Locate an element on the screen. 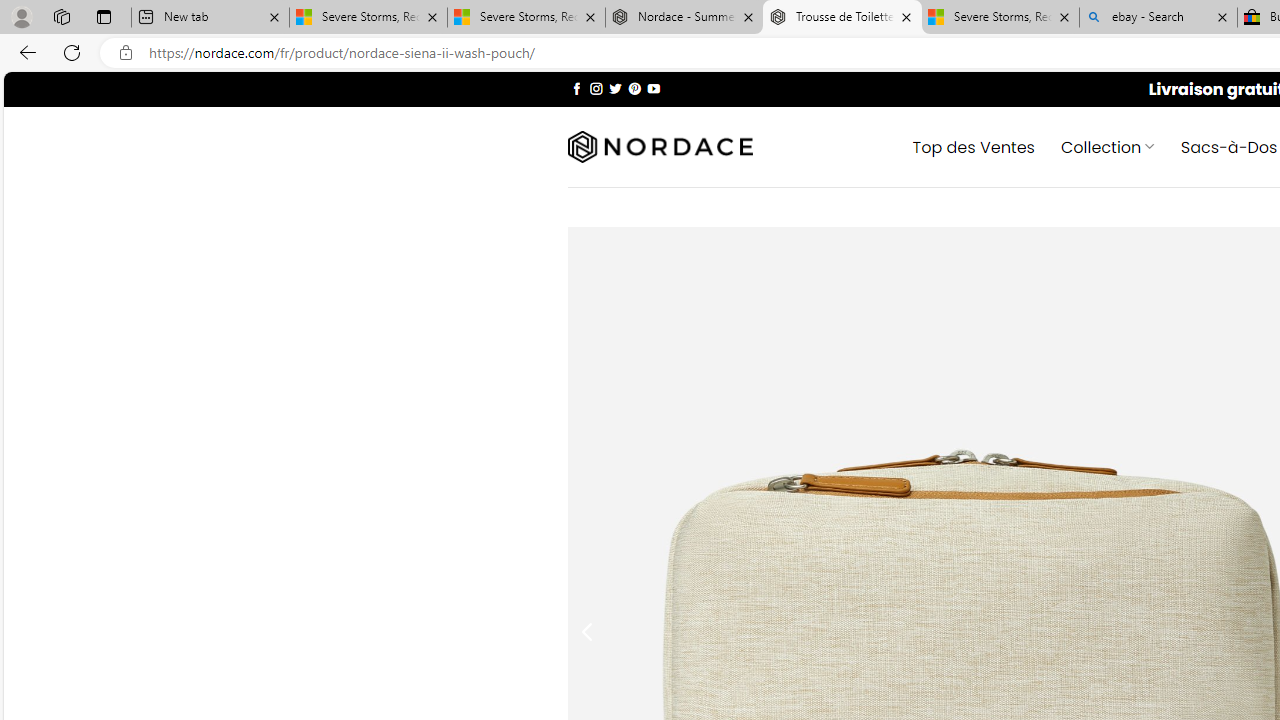  Nous suivre sur Facebook is located at coordinates (576, 88).